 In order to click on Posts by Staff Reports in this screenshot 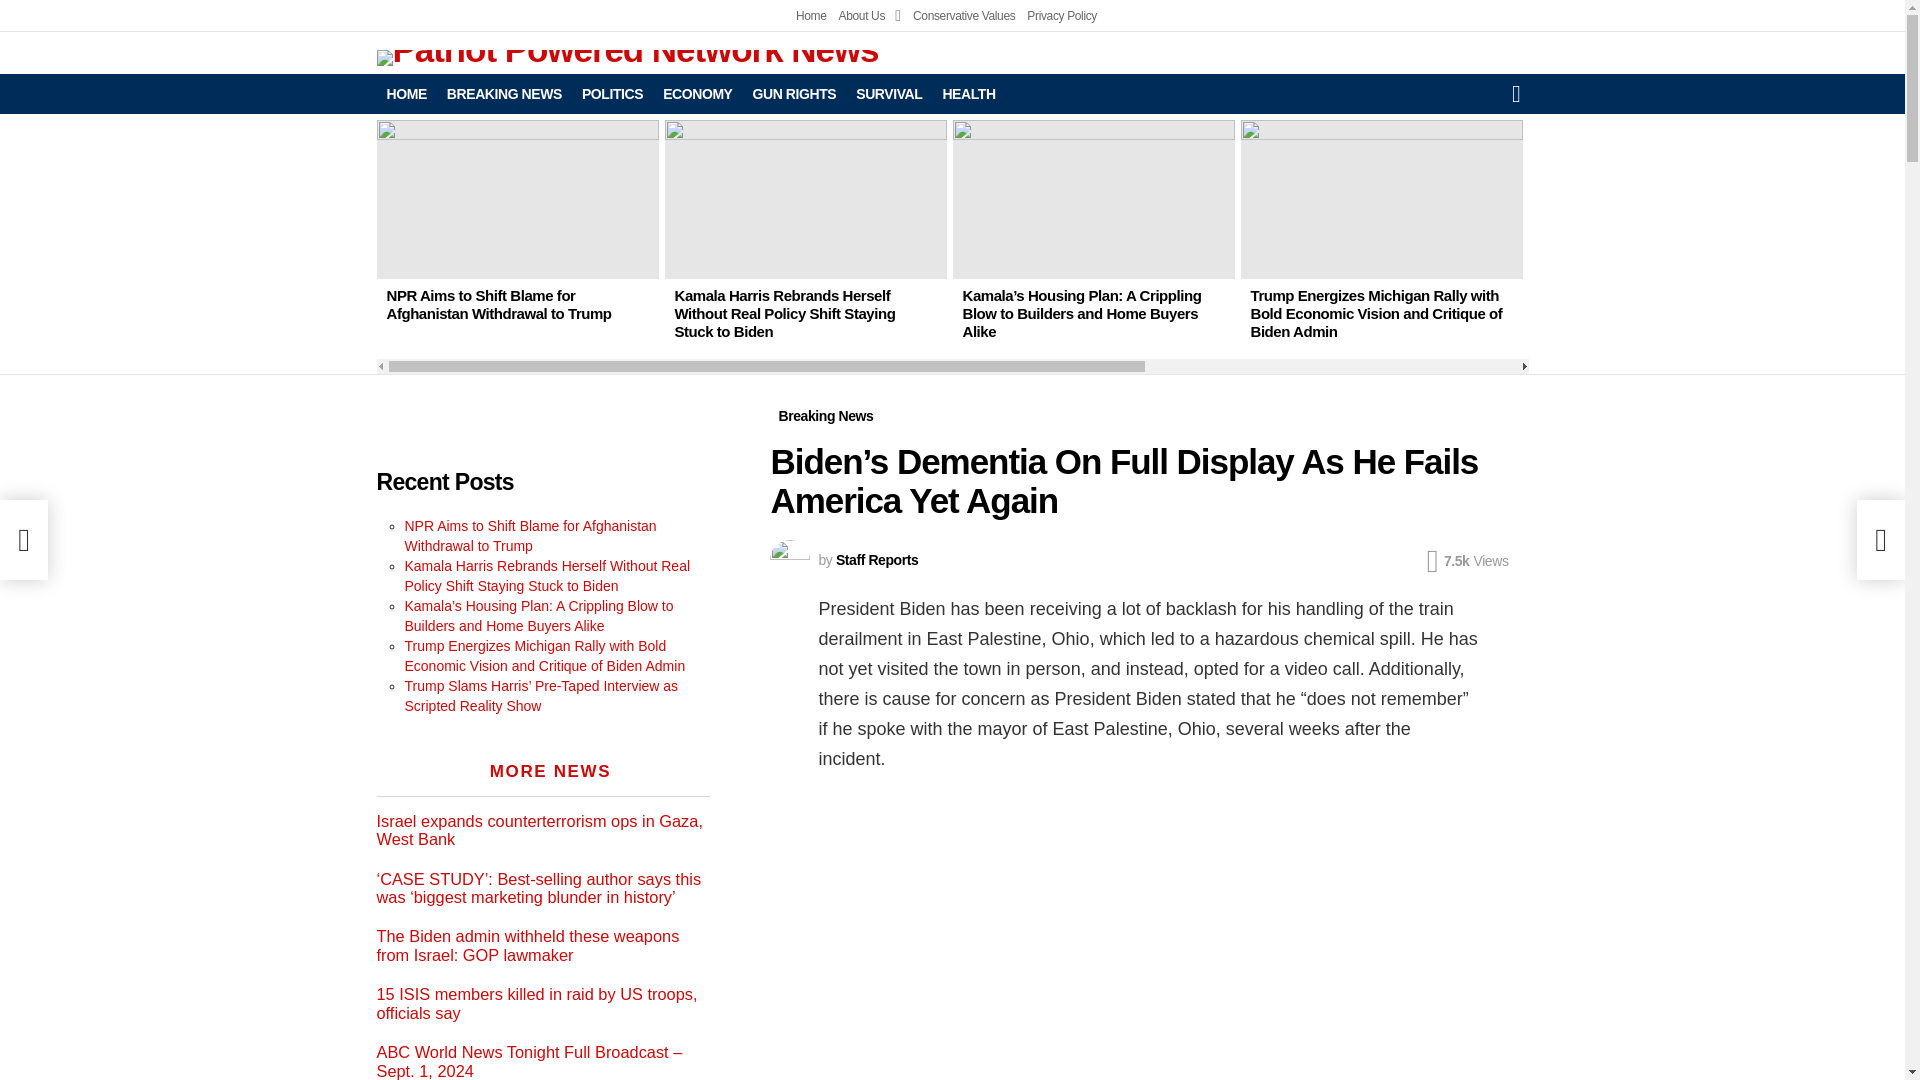, I will do `click(876, 560)`.